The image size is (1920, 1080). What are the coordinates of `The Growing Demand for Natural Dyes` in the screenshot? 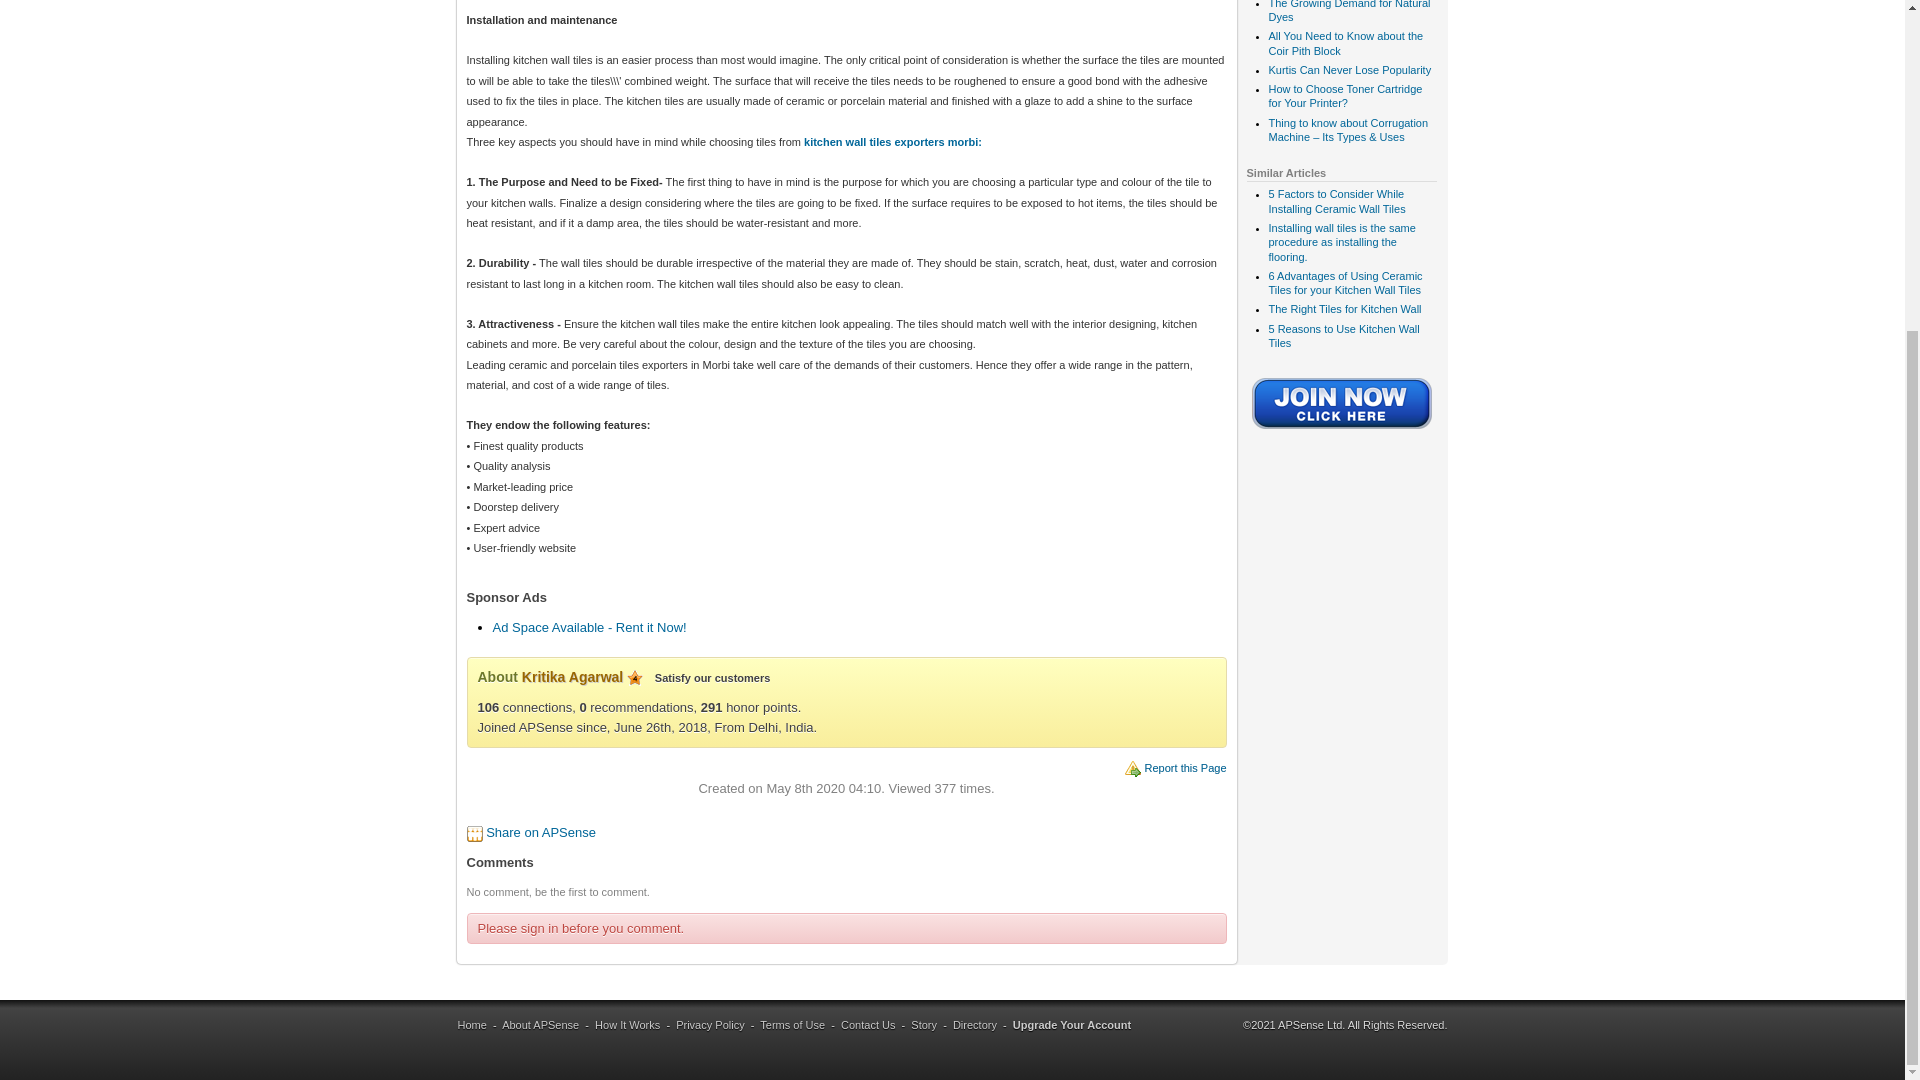 It's located at (1348, 11).